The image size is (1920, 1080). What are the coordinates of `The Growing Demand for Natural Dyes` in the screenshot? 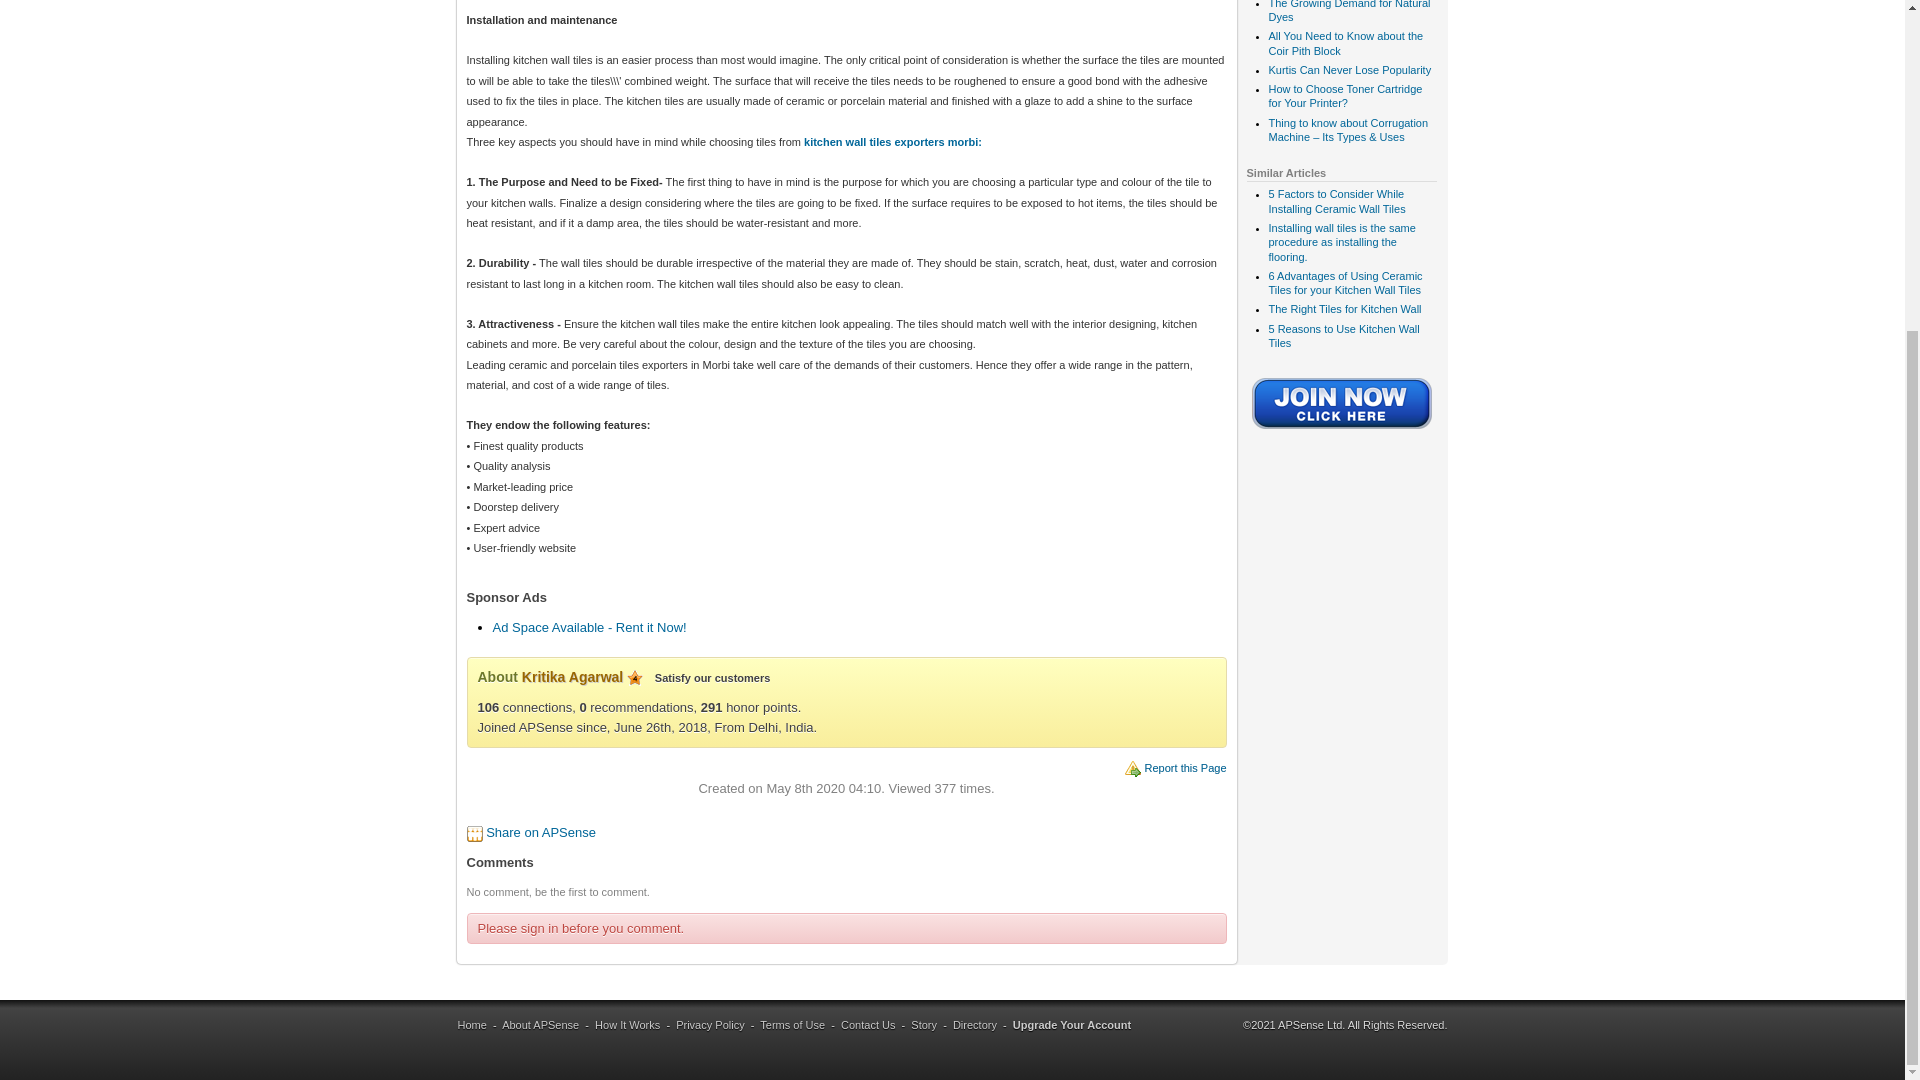 It's located at (1348, 11).